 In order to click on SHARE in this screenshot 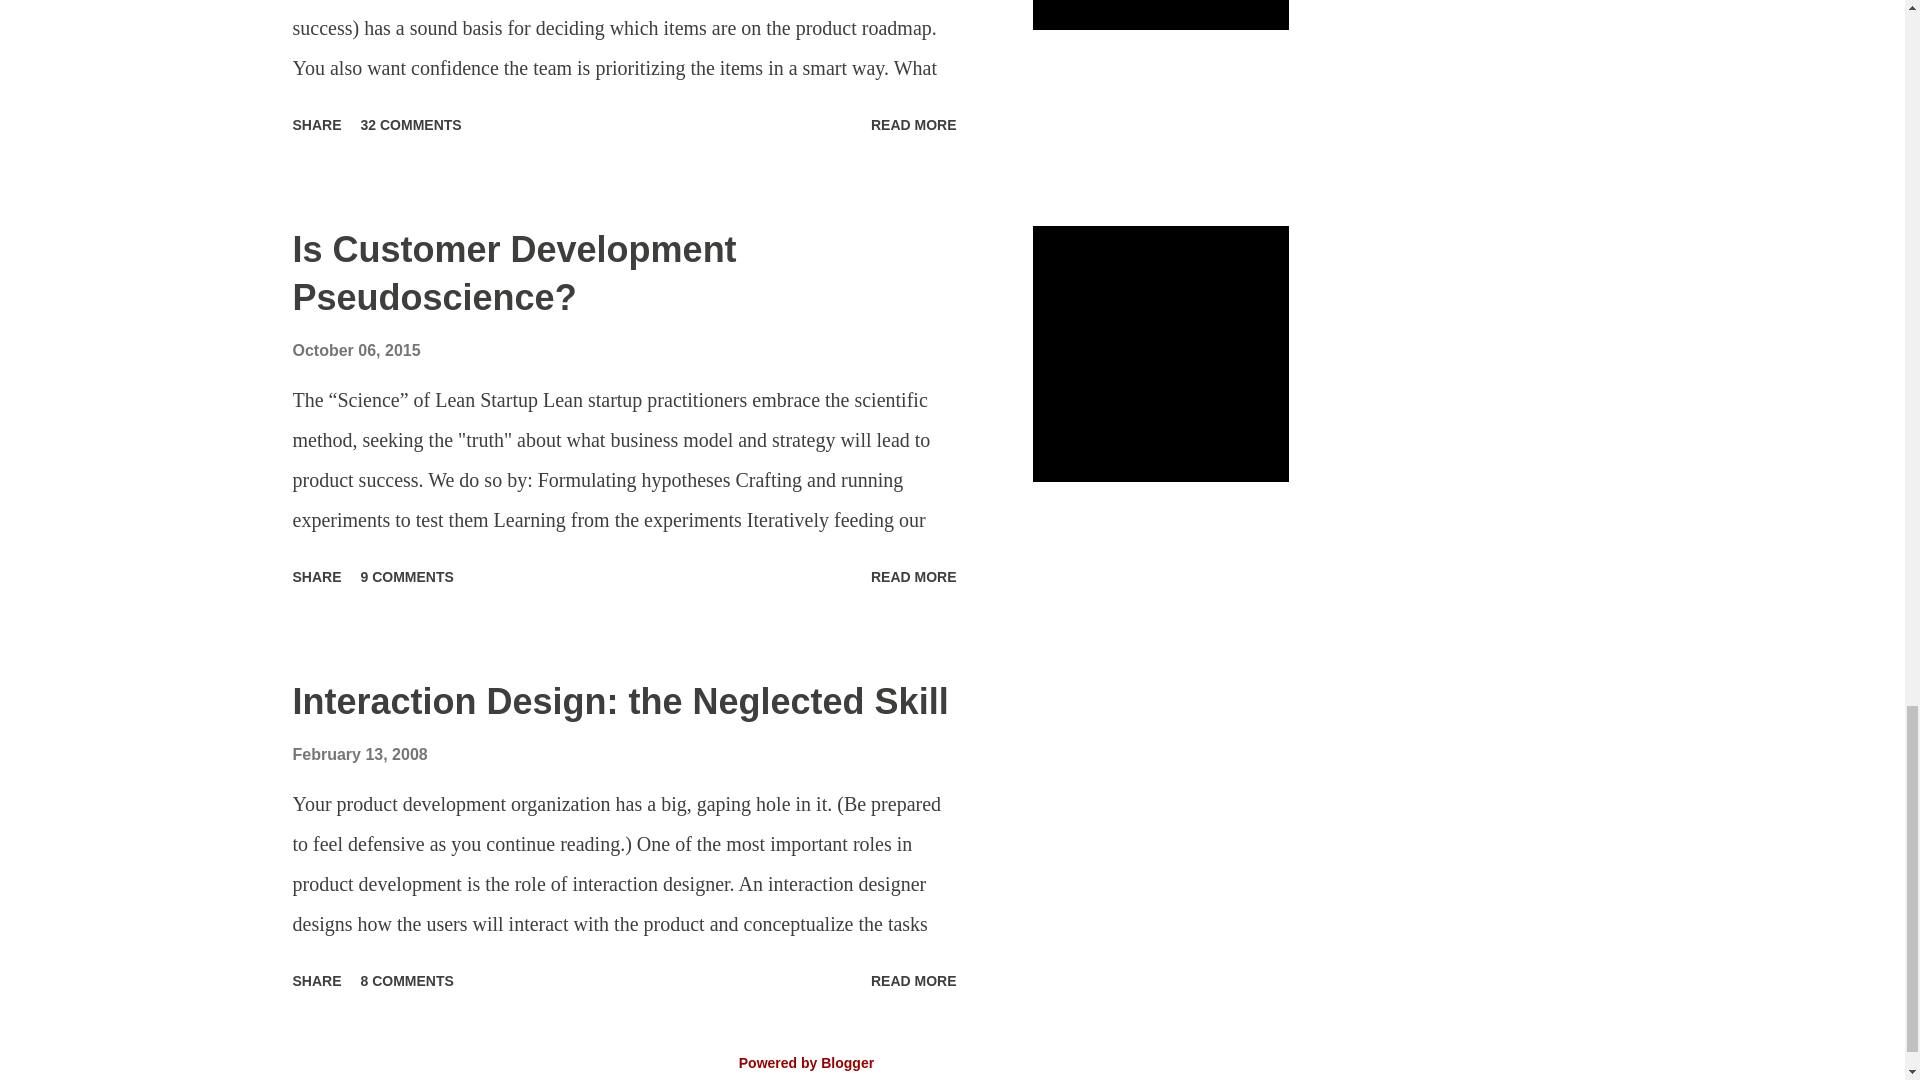, I will do `click(316, 576)`.